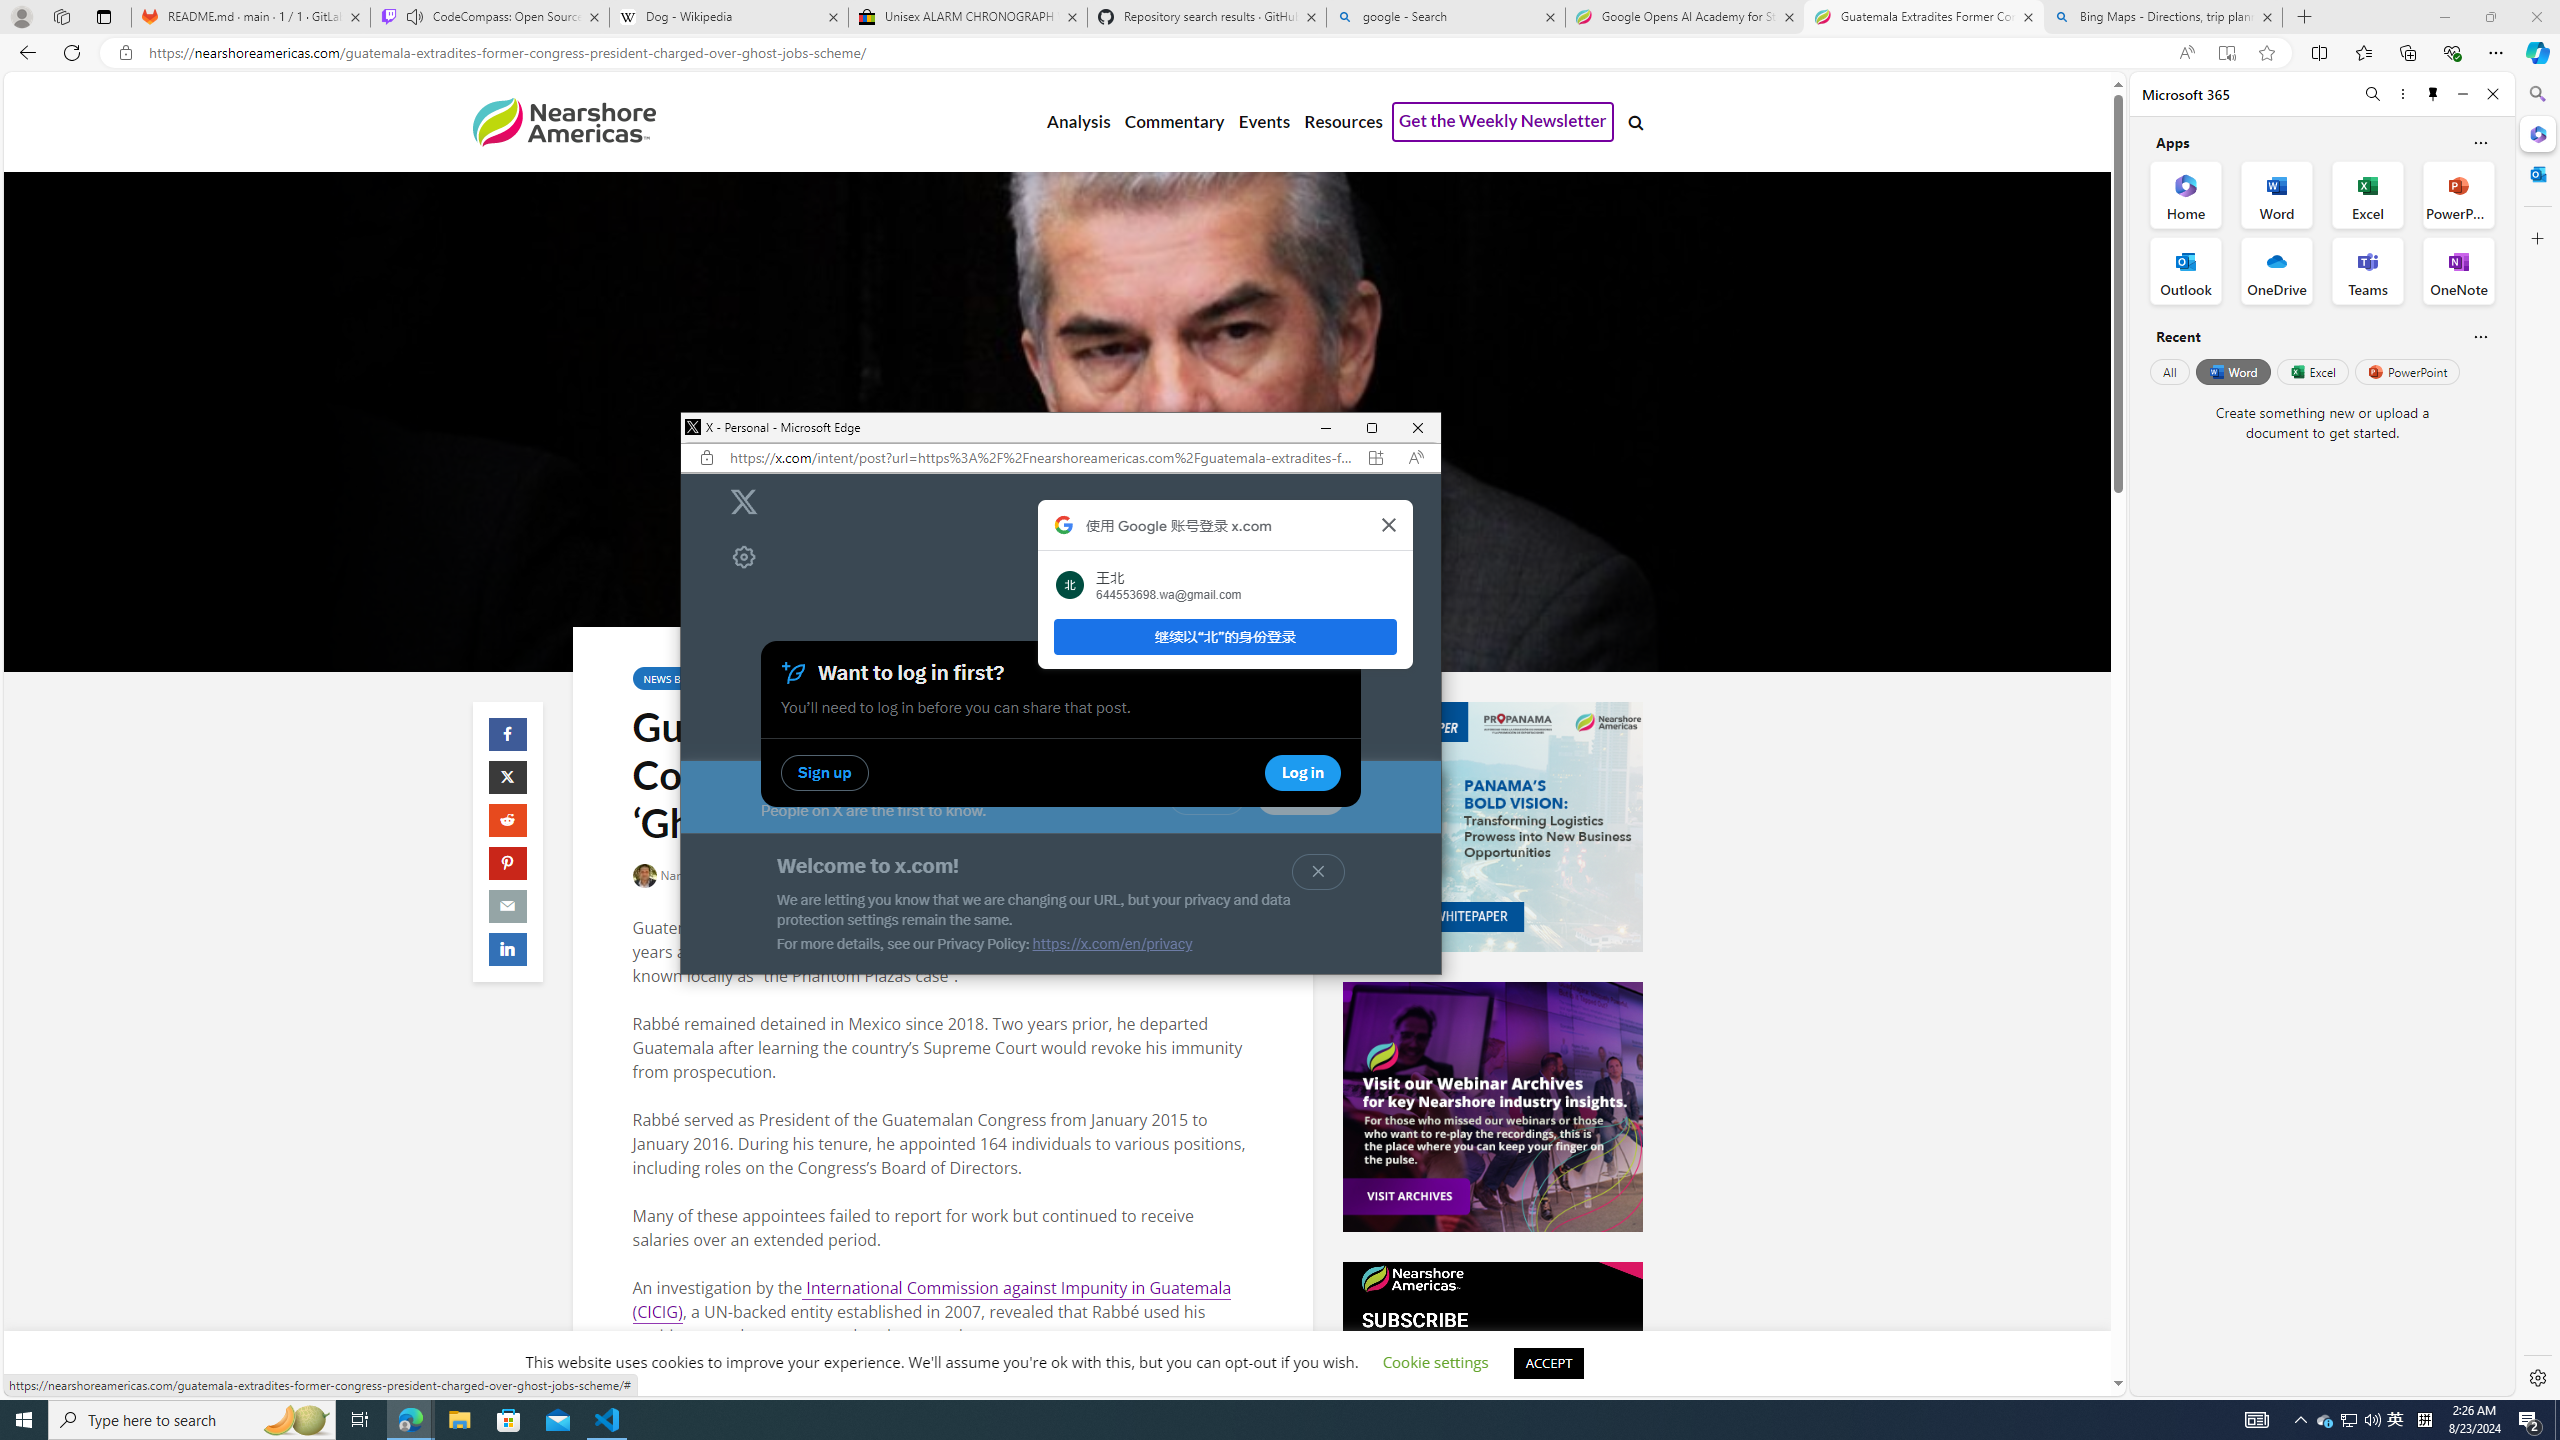 The height and width of the screenshot is (1440, 2560). Describe the element at coordinates (2458, 194) in the screenshot. I see `PowerPoint Office App` at that location.